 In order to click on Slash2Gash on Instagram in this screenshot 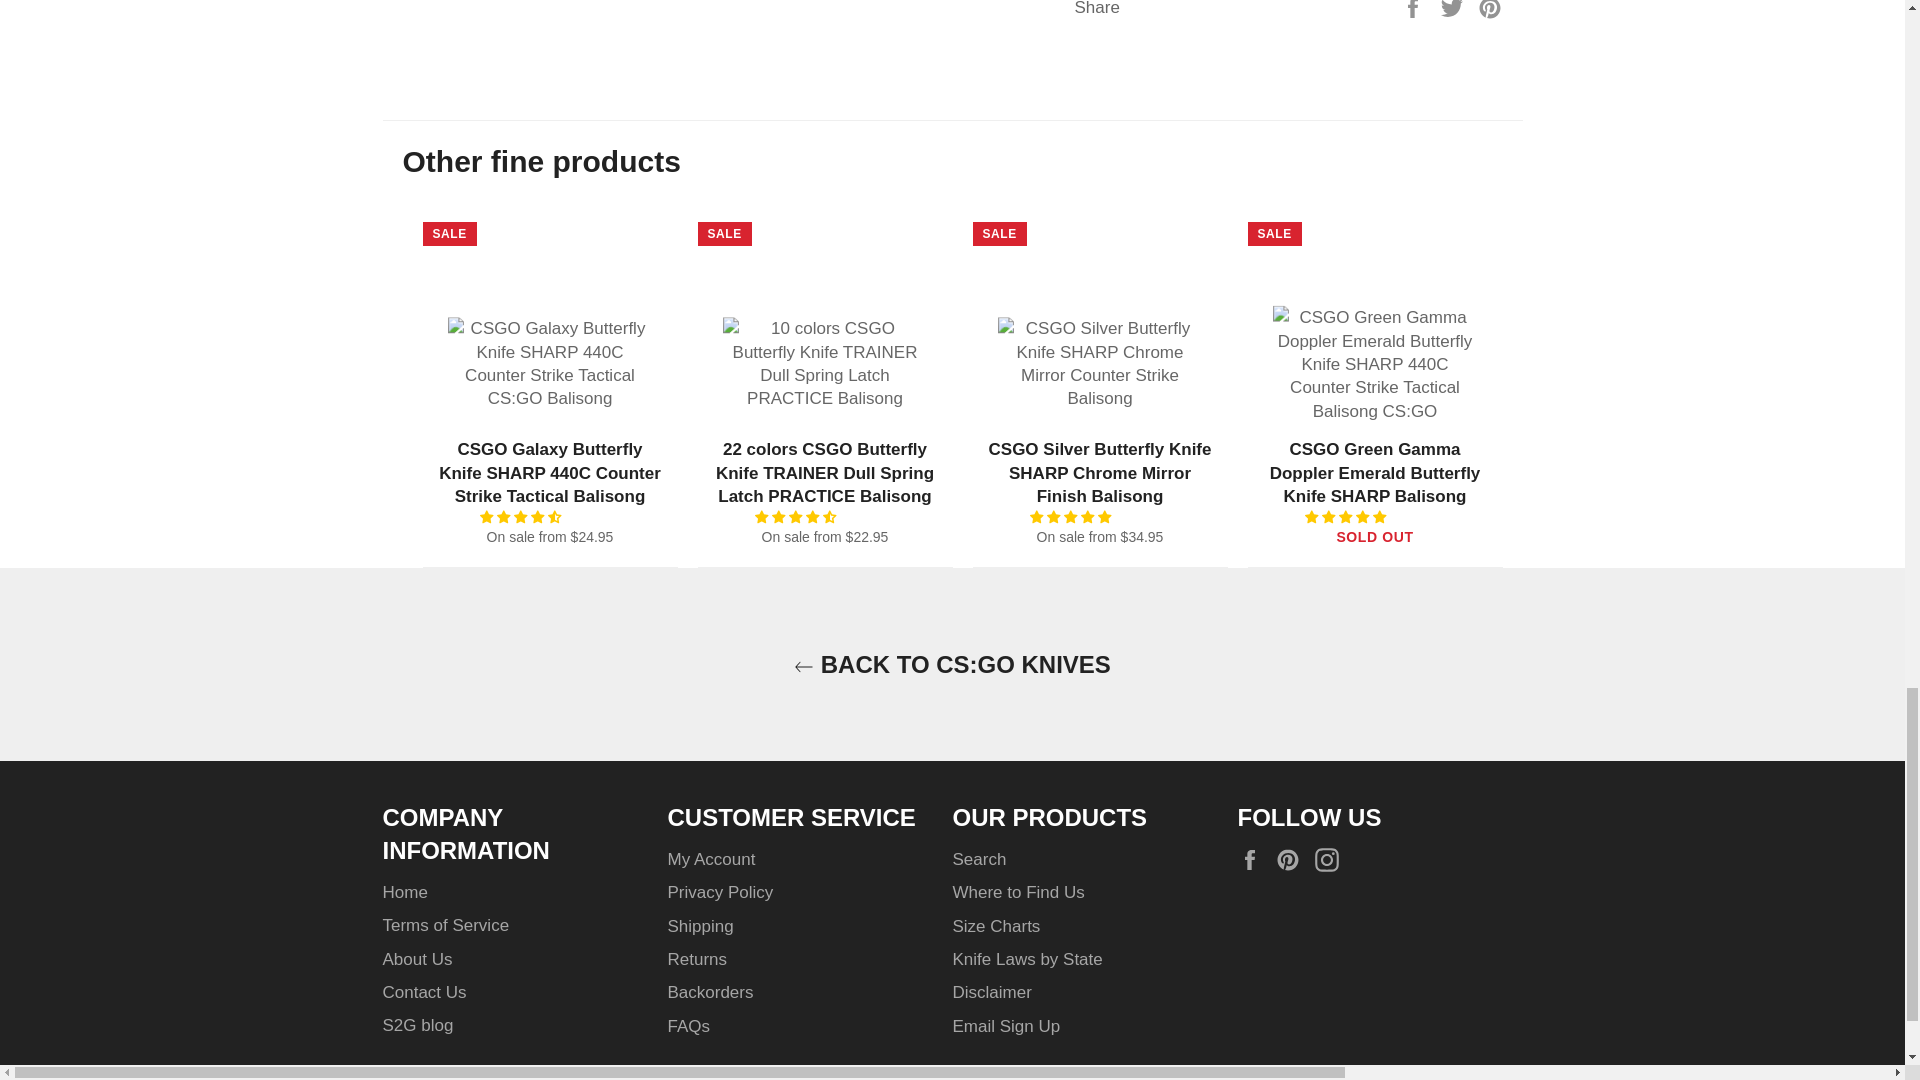, I will do `click(1332, 860)`.